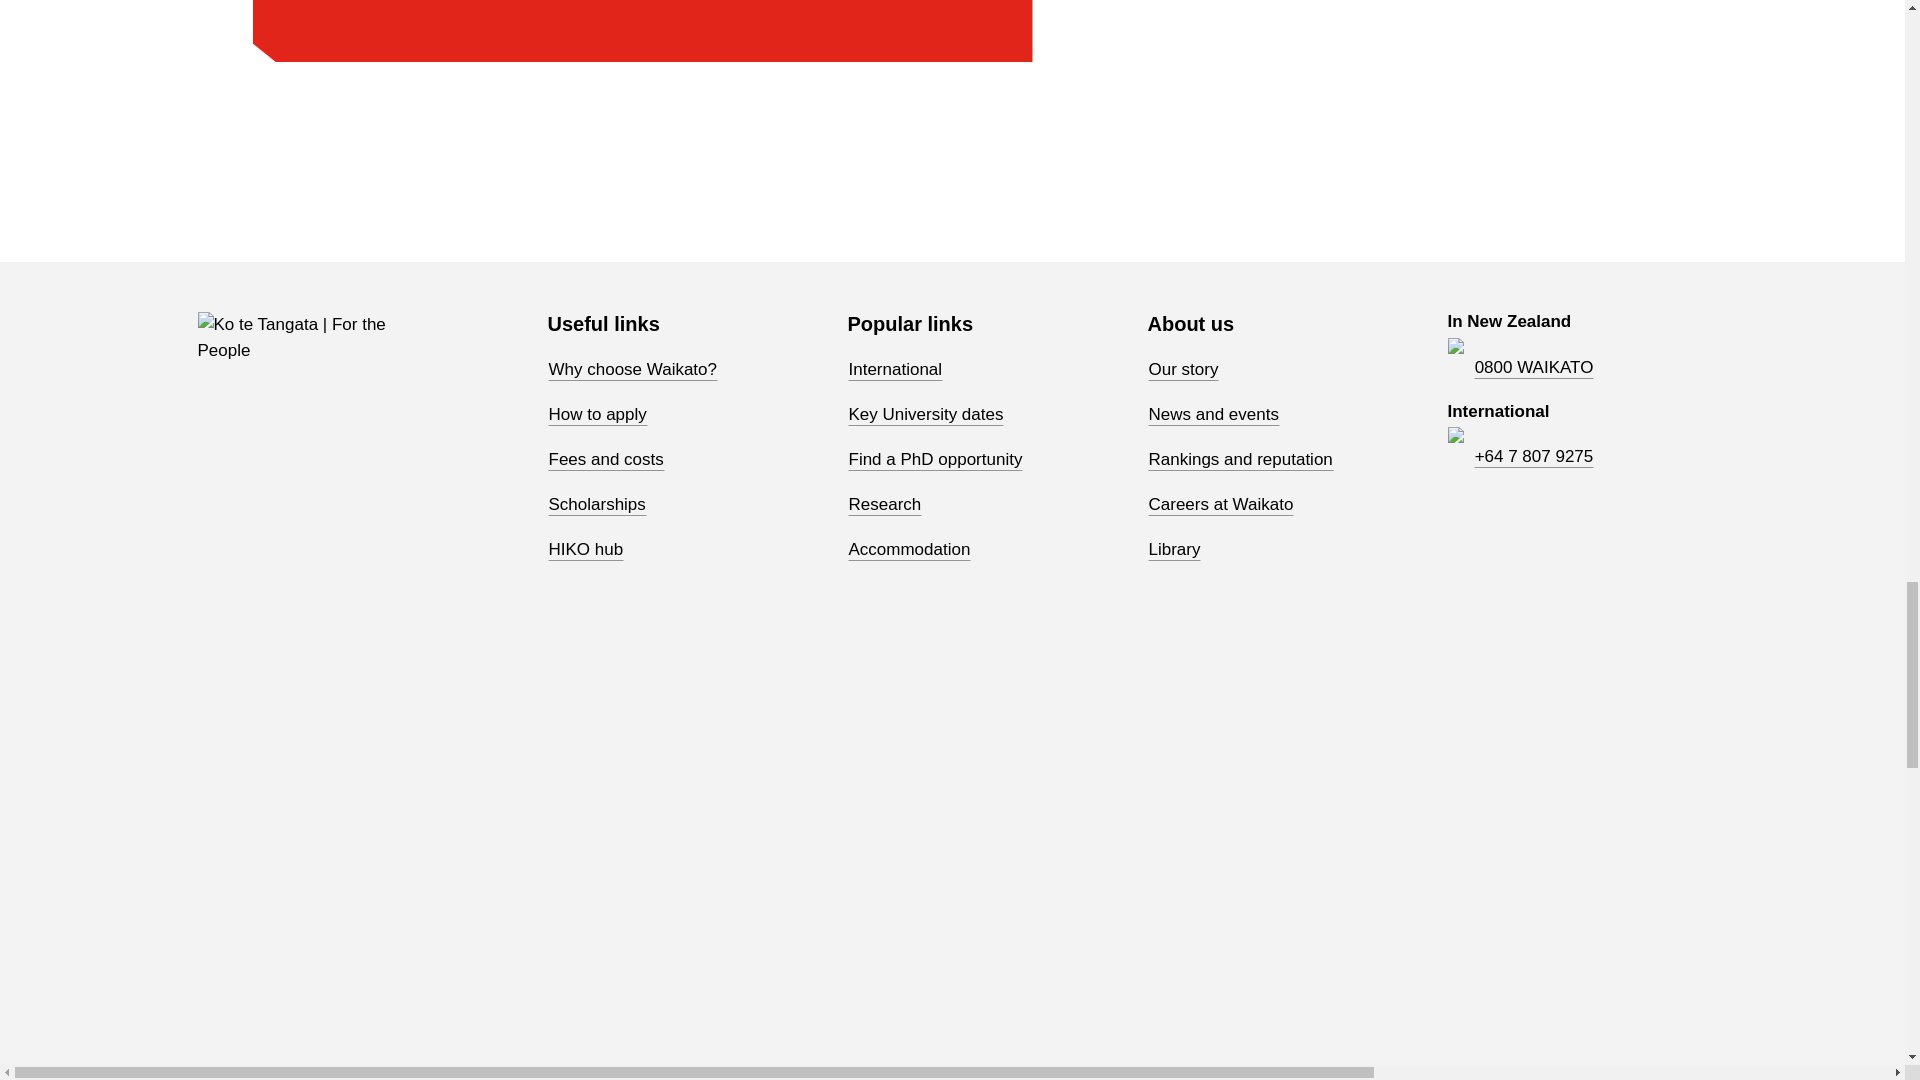 The height and width of the screenshot is (1080, 1920). Describe the element at coordinates (926, 414) in the screenshot. I see `Key University dates` at that location.